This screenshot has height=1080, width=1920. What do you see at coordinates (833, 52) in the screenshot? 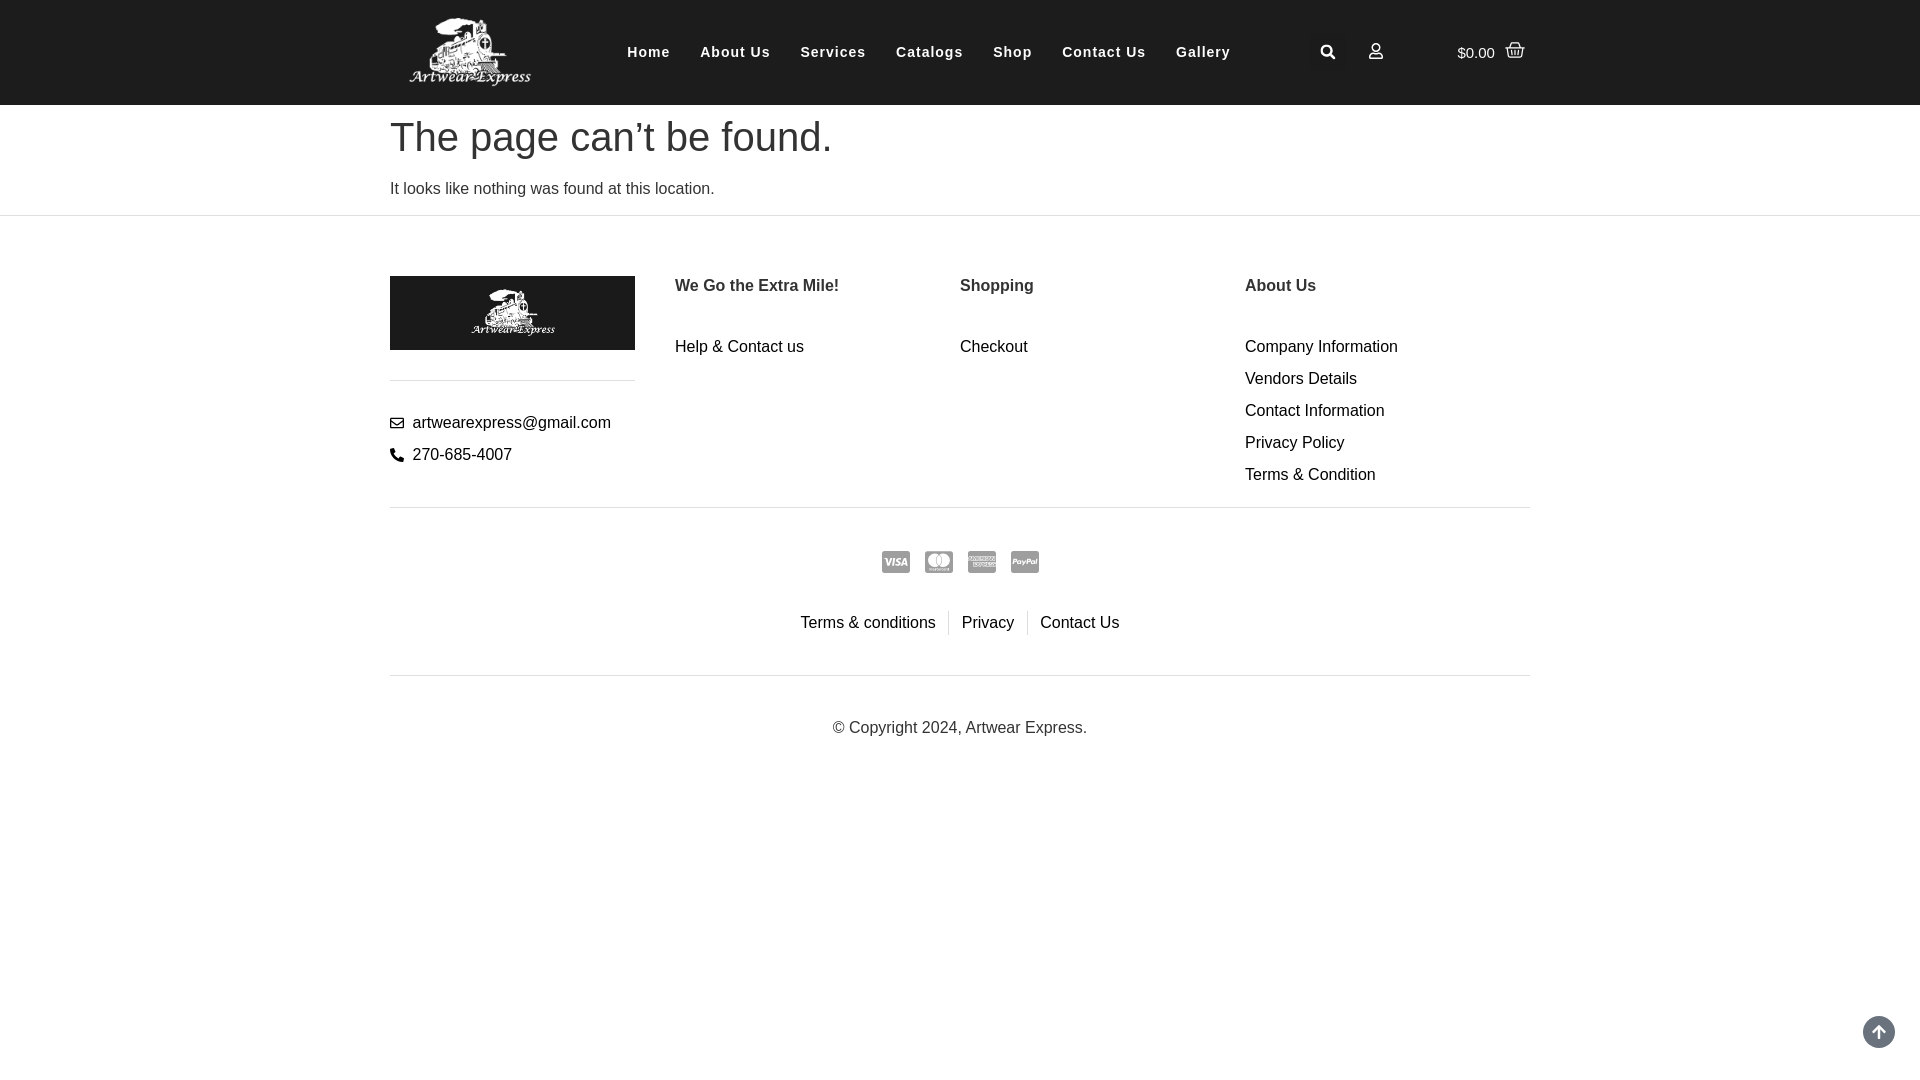
I see `Services` at bounding box center [833, 52].